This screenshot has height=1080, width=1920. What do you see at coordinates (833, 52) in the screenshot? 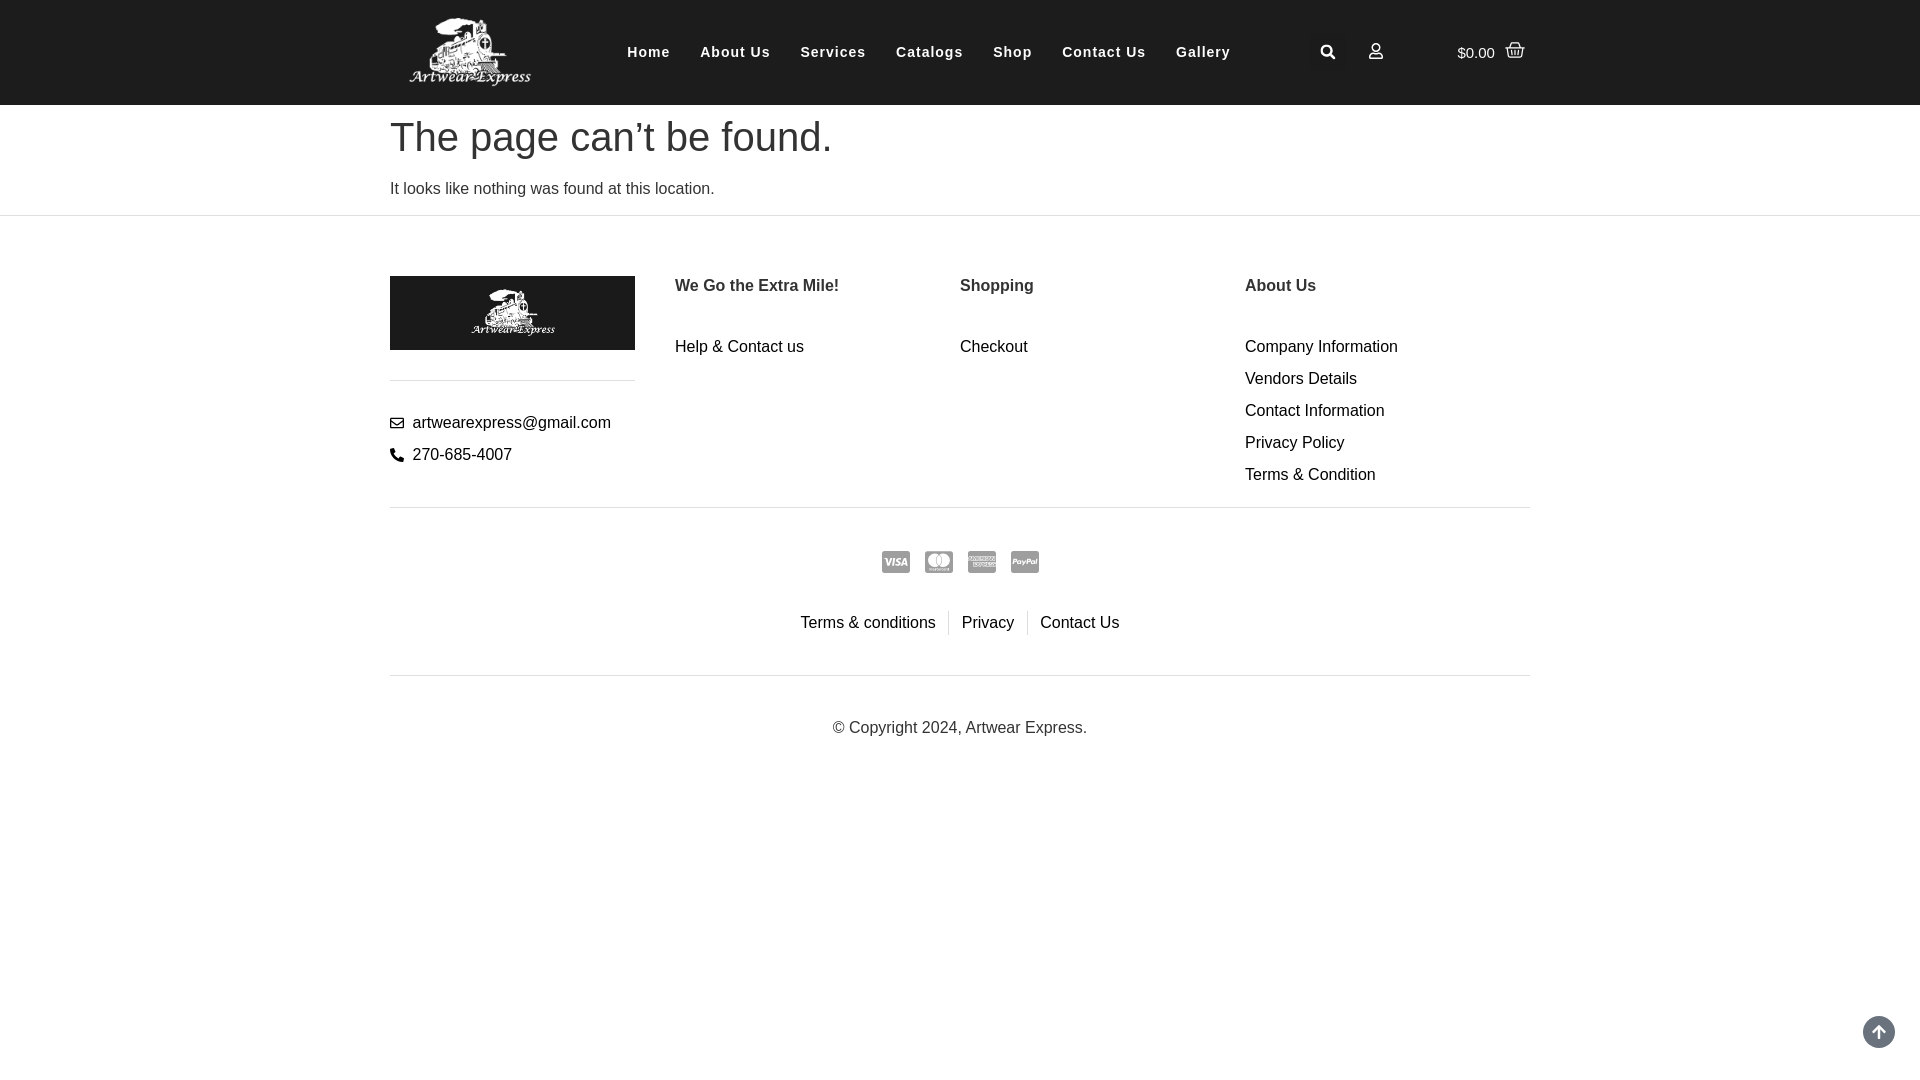
I see `Services` at bounding box center [833, 52].